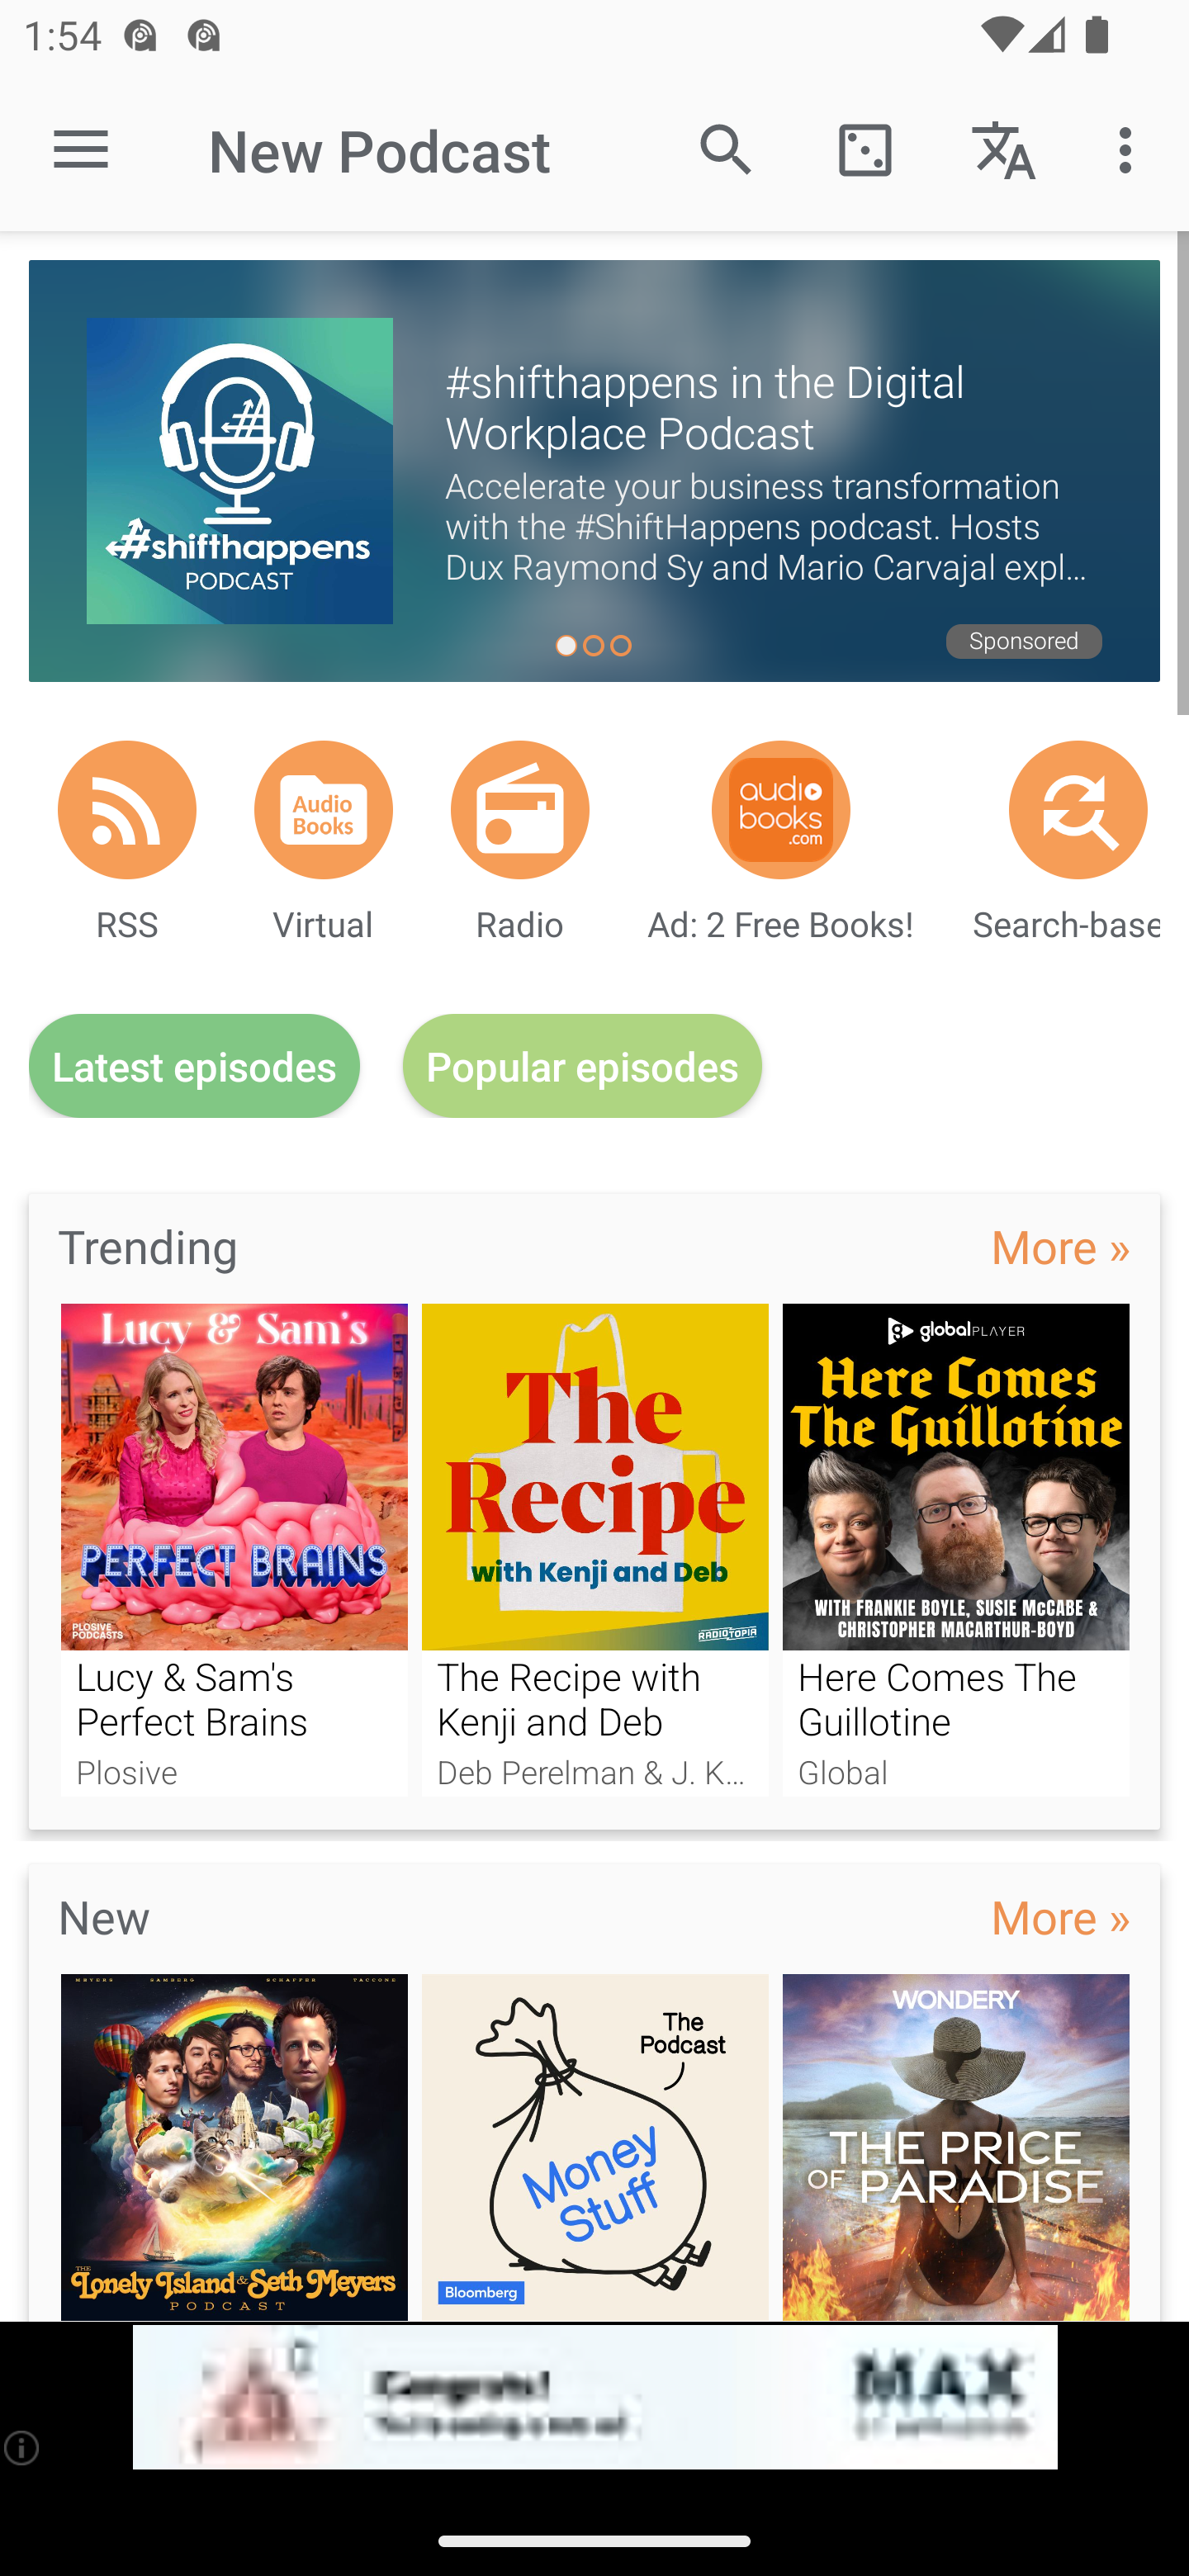 This screenshot has height=2576, width=1189. What do you see at coordinates (956, 2147) in the screenshot?
I see `The Price of Paradise` at bounding box center [956, 2147].